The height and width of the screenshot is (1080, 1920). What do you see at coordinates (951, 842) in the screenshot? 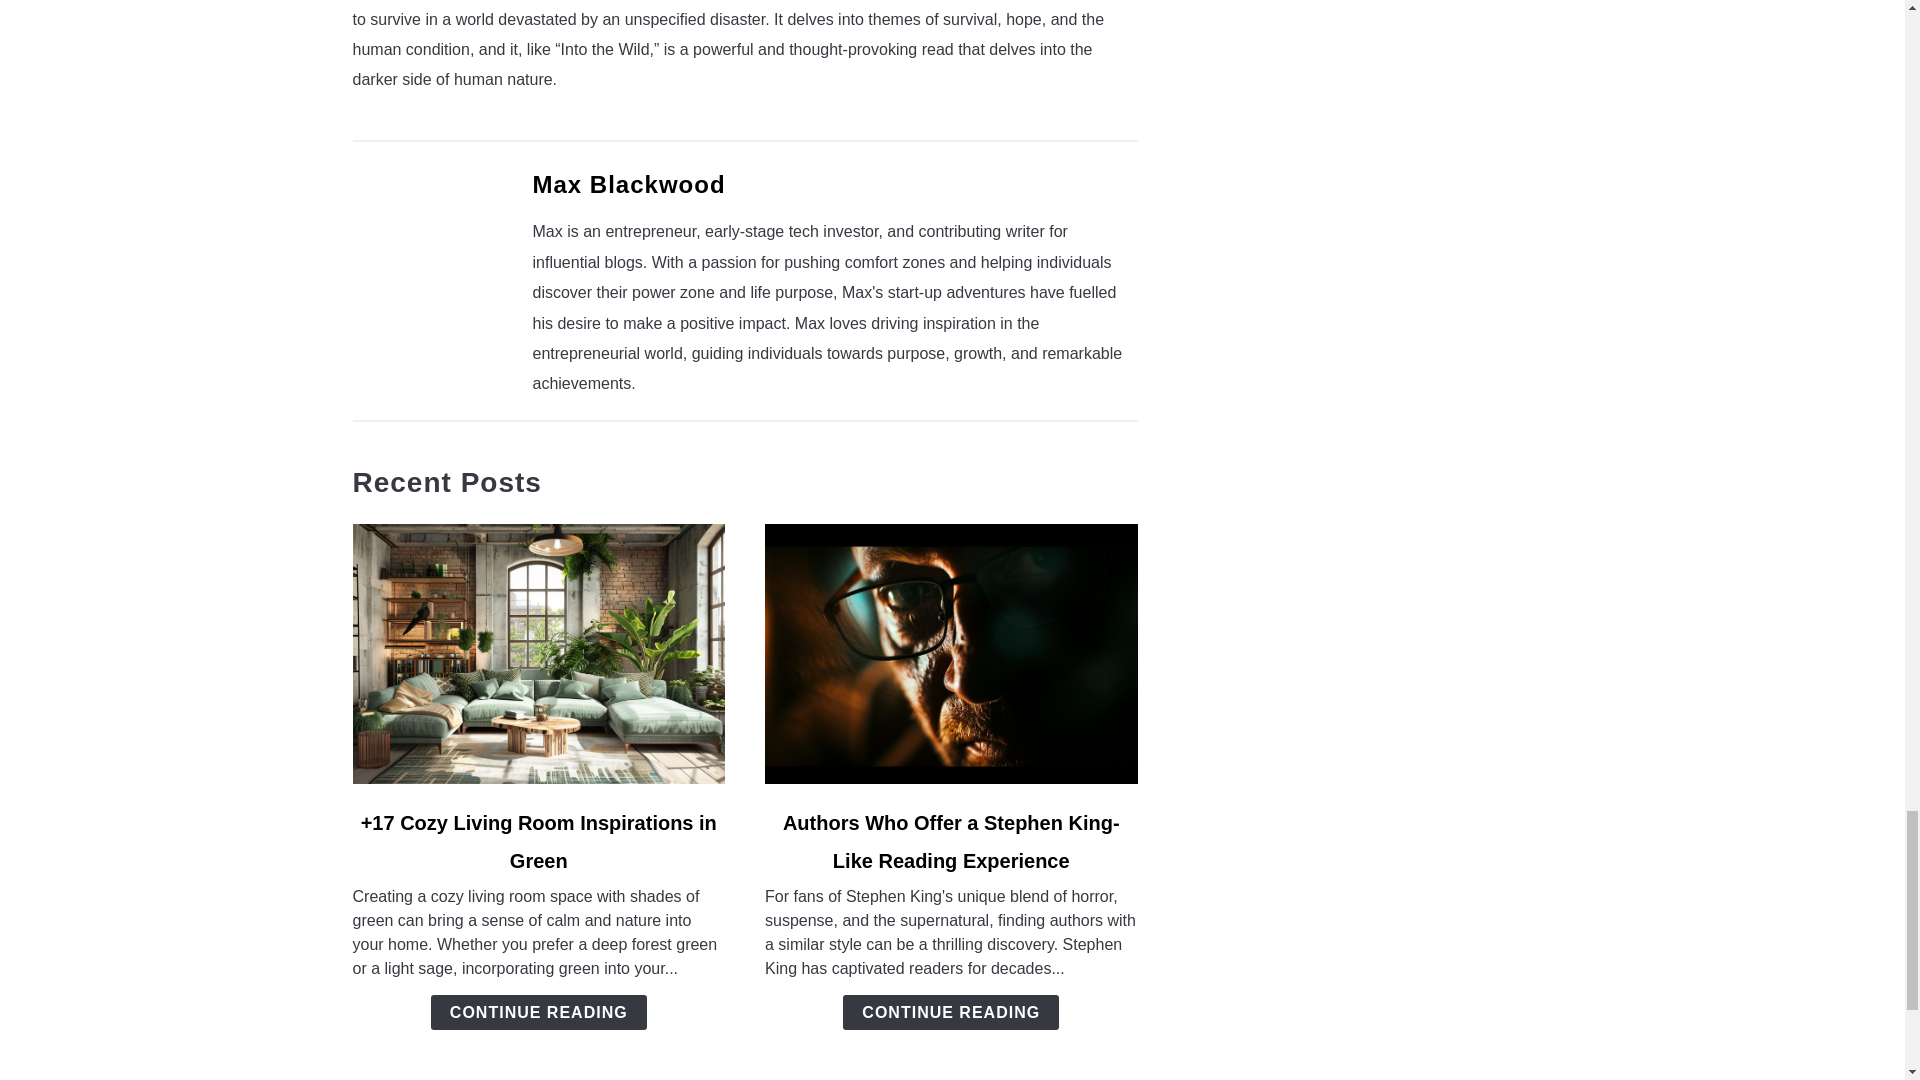
I see `Authors Who Offer a Stephen King-Like Reading Experience` at bounding box center [951, 842].